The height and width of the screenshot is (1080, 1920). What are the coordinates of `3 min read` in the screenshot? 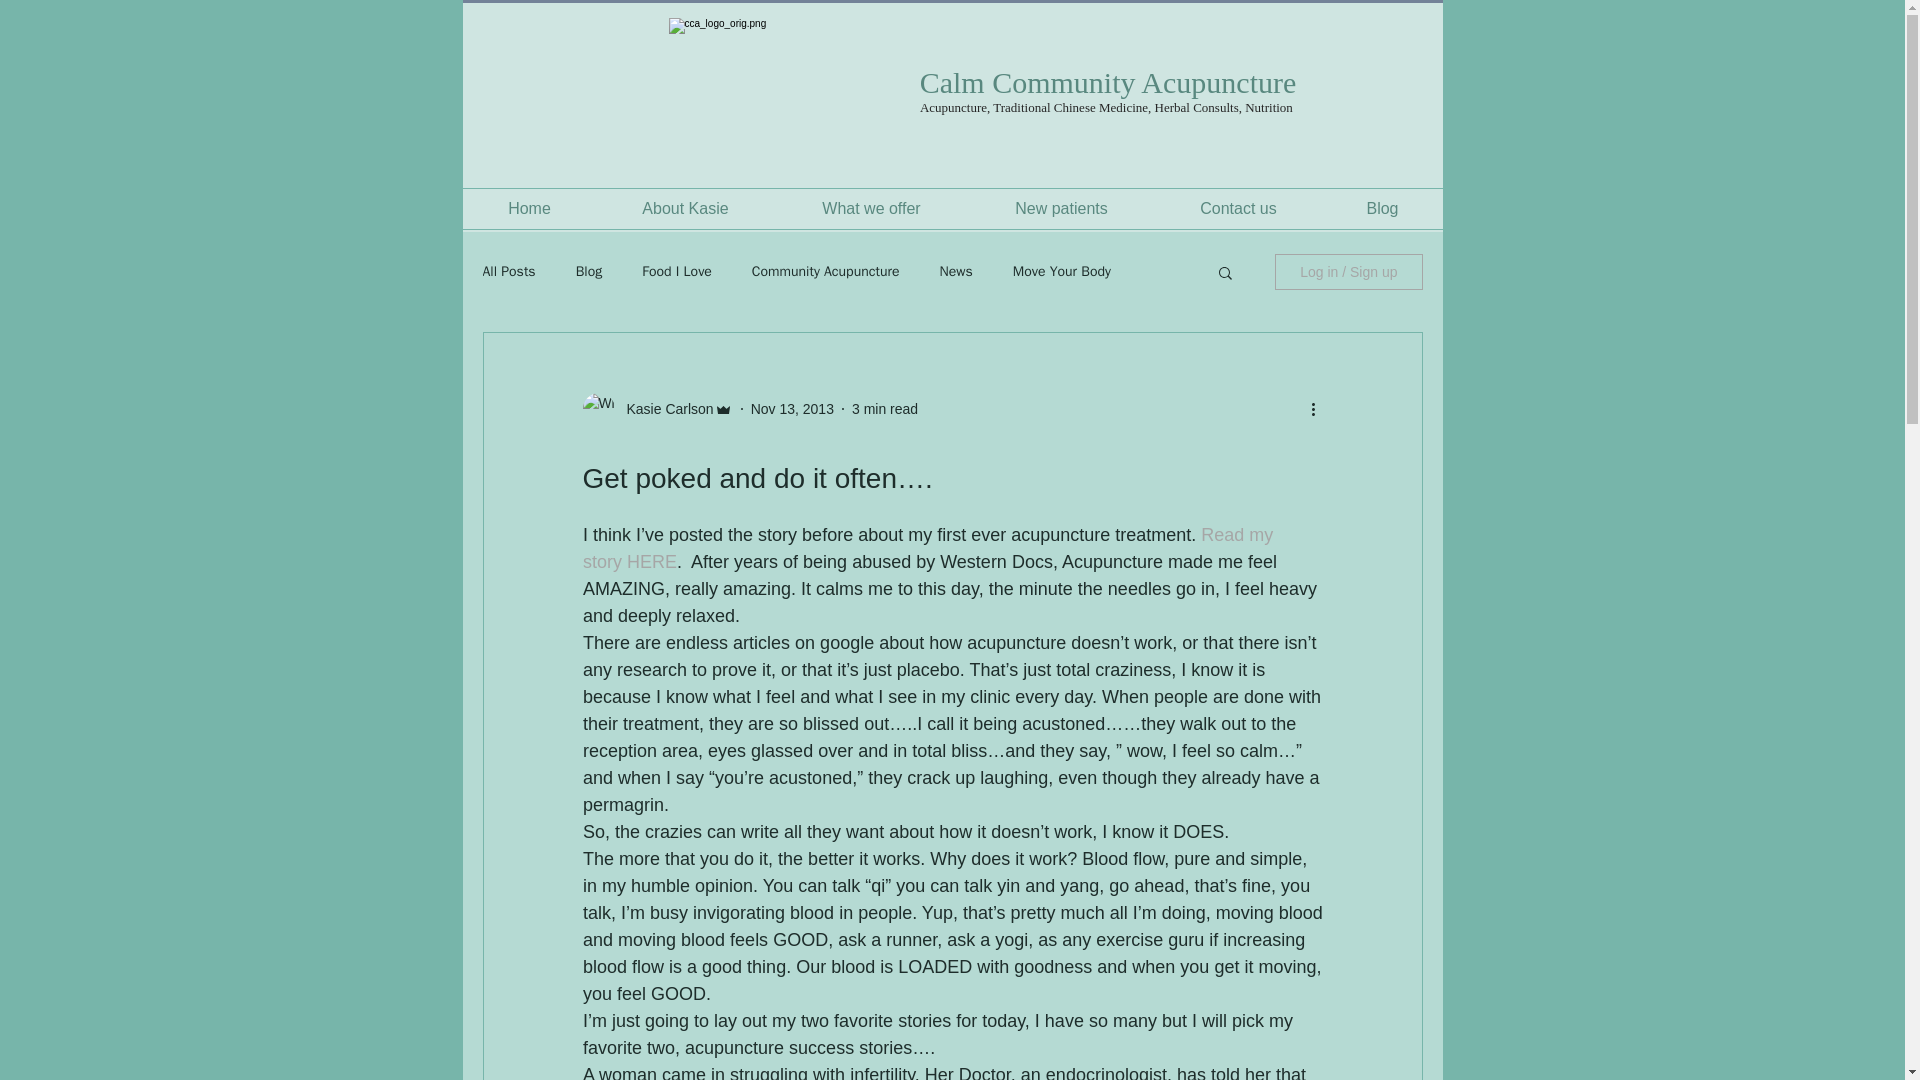 It's located at (884, 407).